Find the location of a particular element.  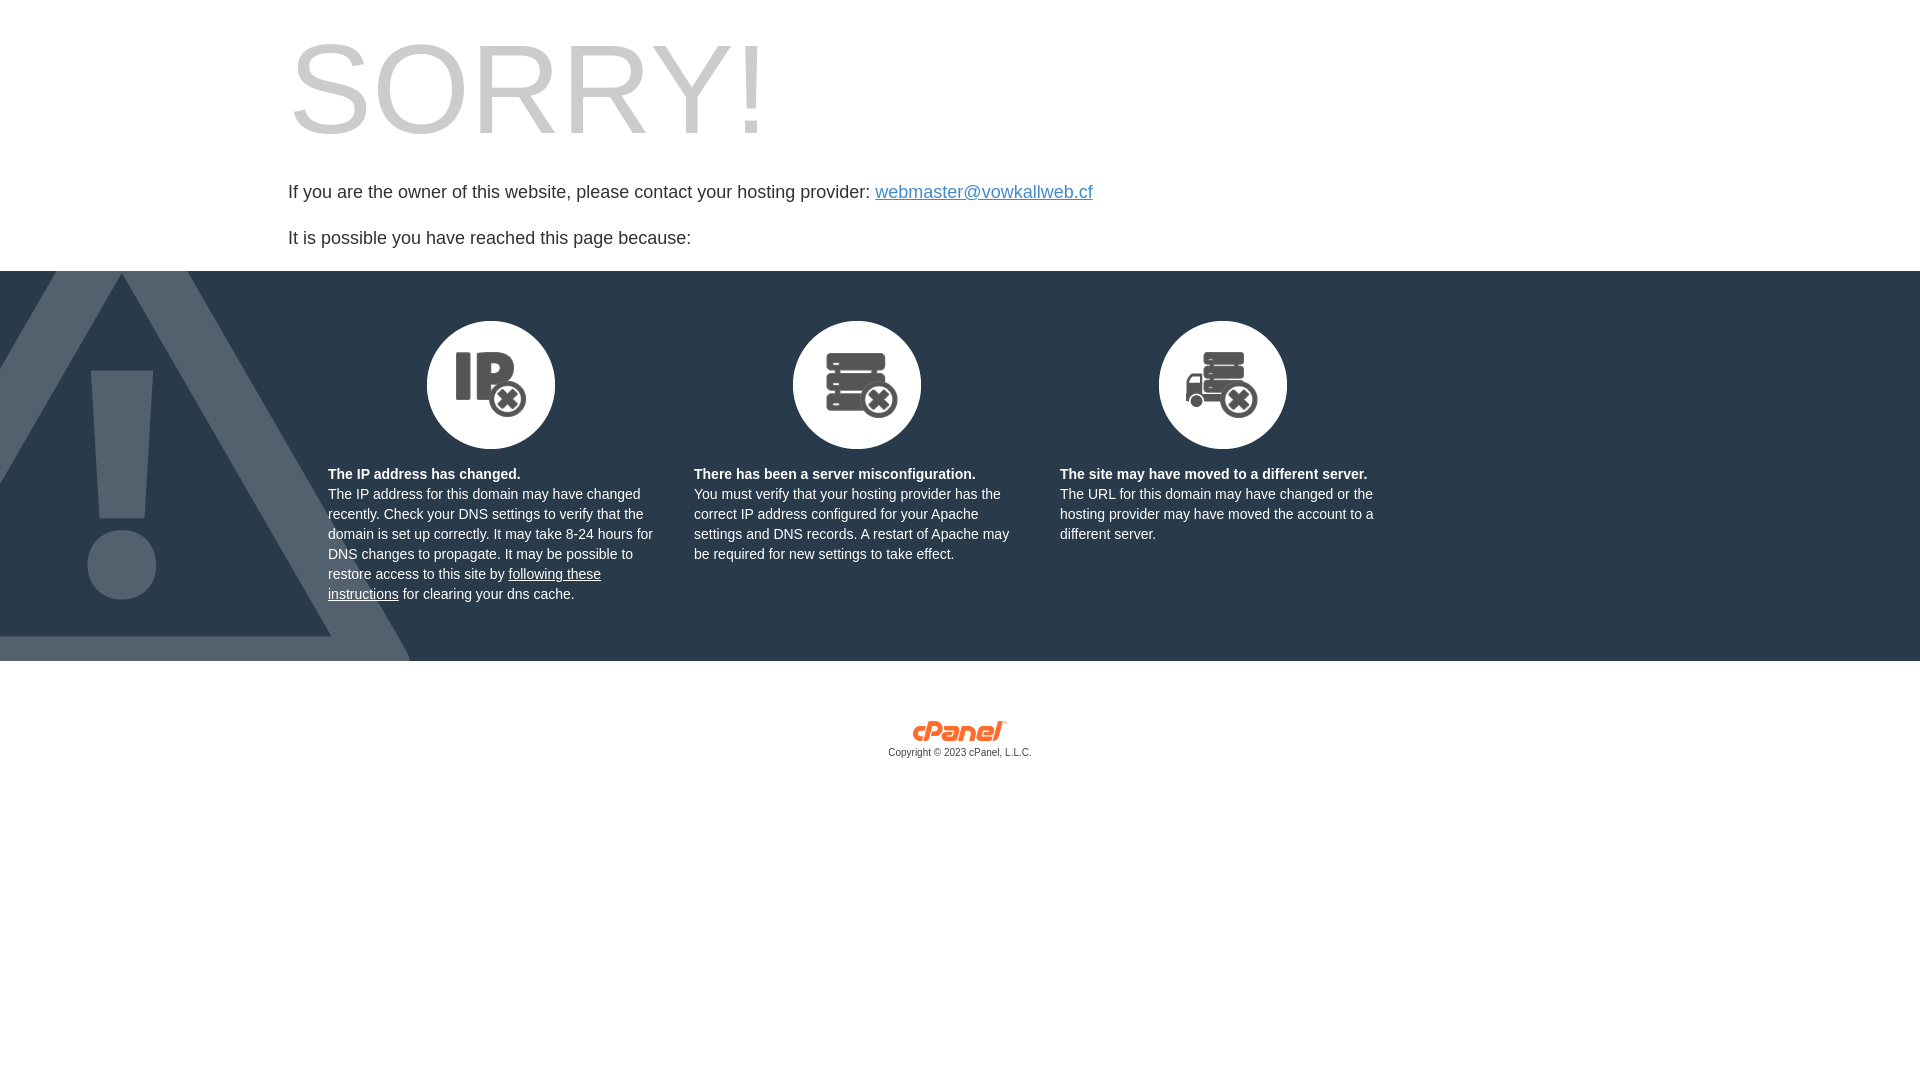

webmaster@vowkallweb.cf is located at coordinates (984, 192).